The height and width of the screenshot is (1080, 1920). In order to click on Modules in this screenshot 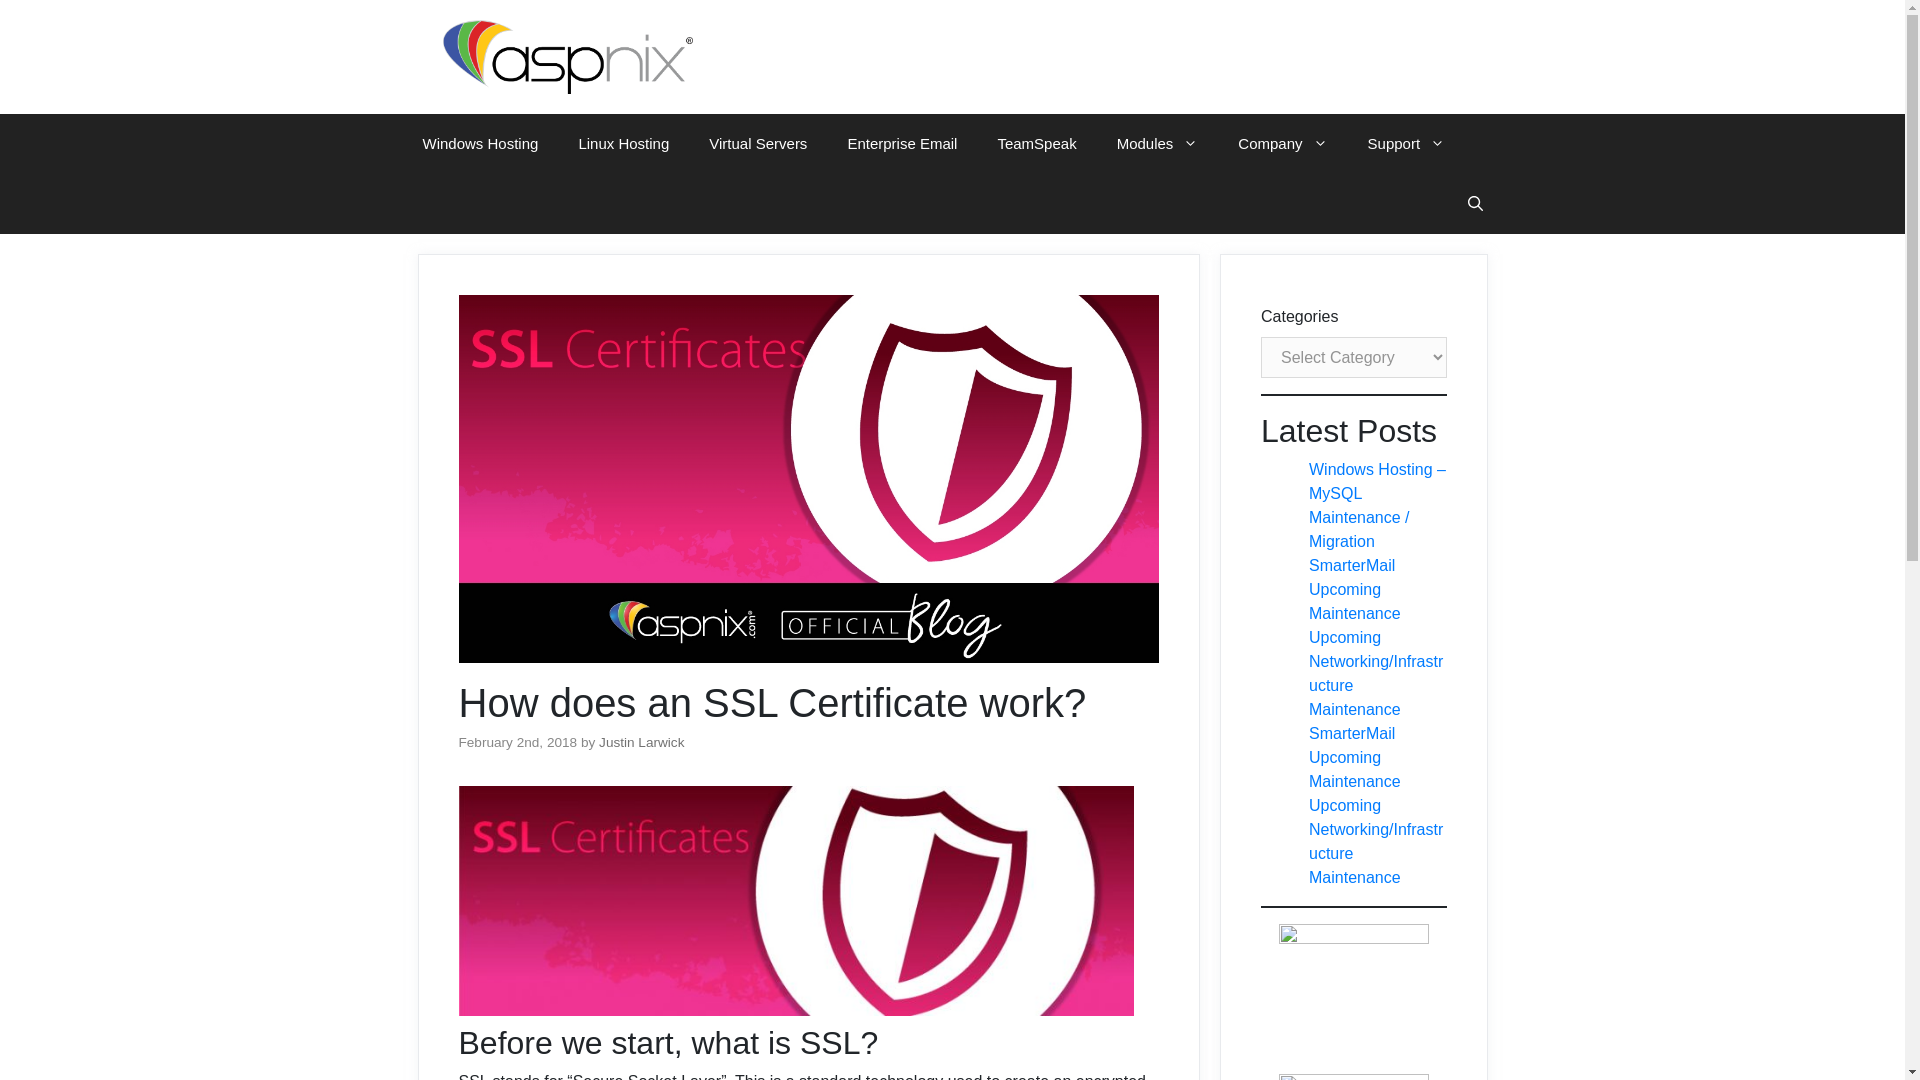, I will do `click(1158, 144)`.